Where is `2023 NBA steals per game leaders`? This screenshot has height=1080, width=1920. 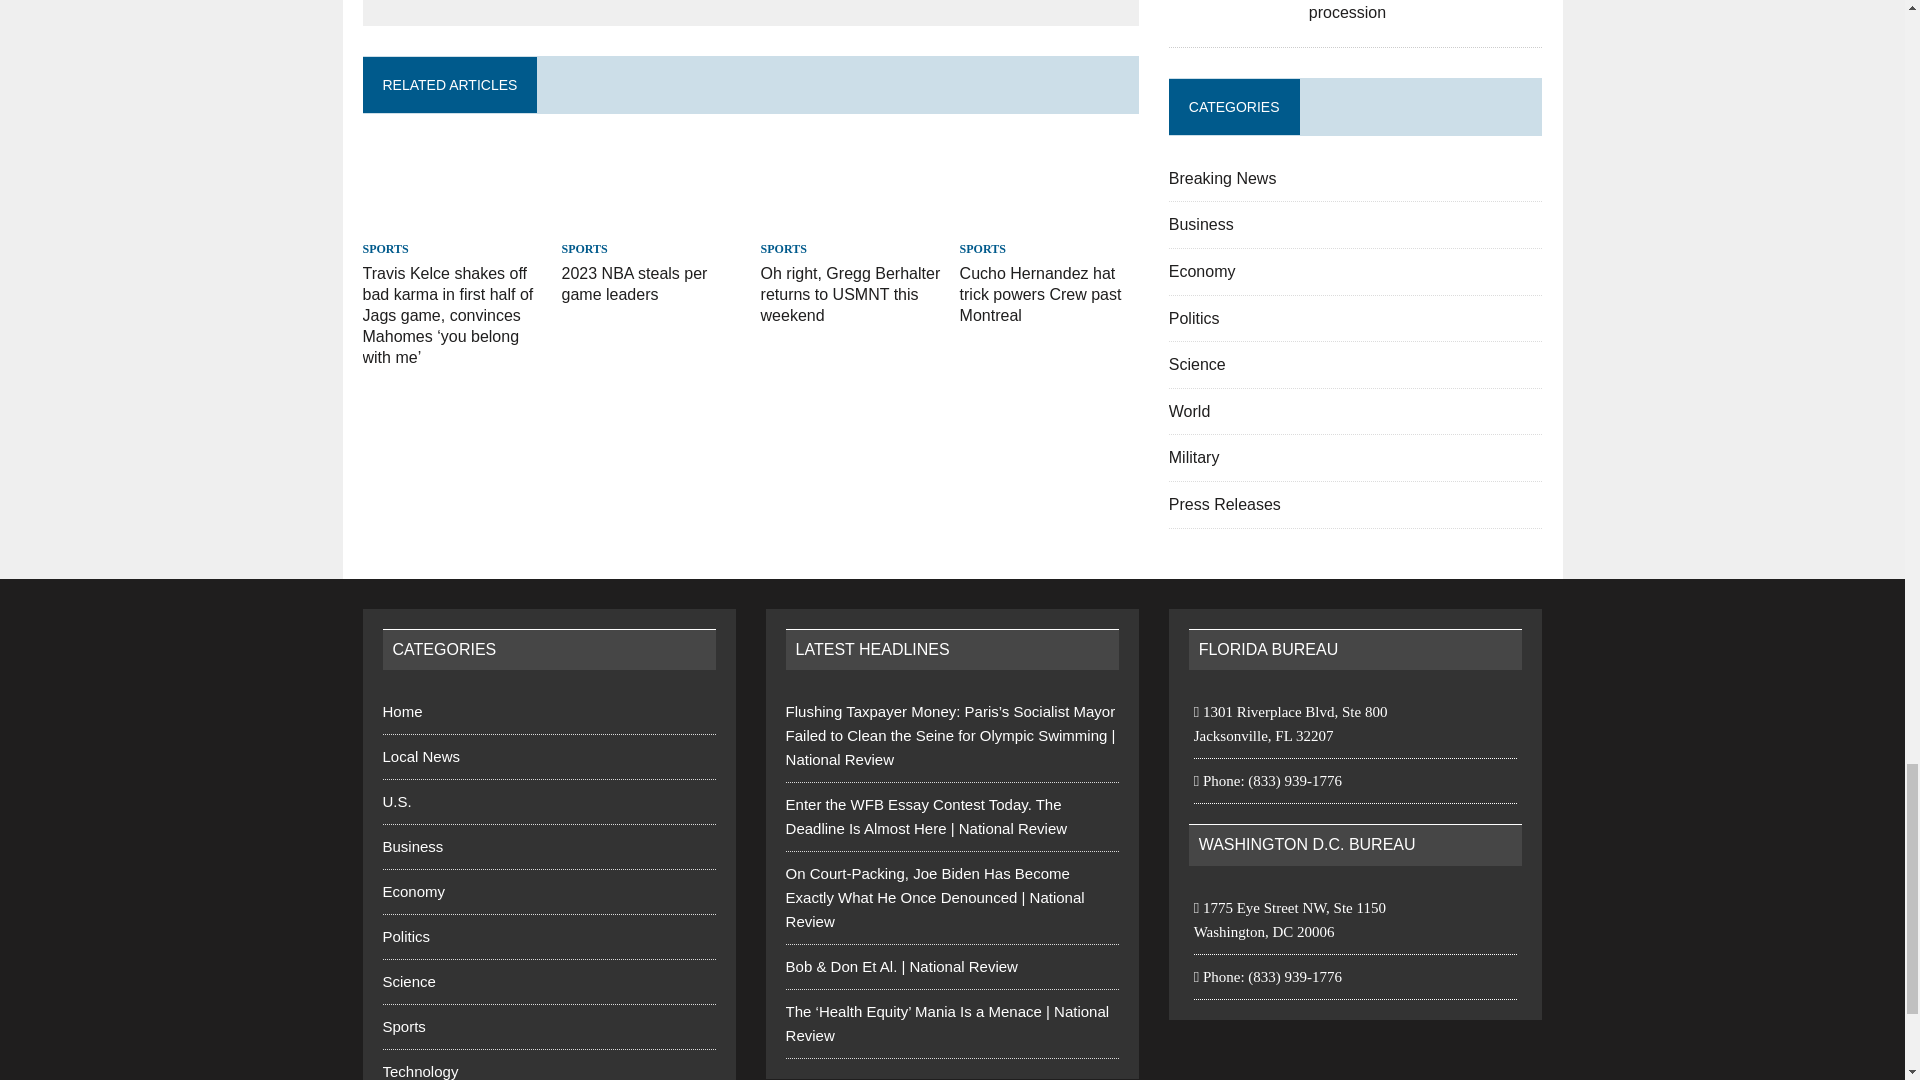 2023 NBA steals per game leaders is located at coordinates (635, 284).